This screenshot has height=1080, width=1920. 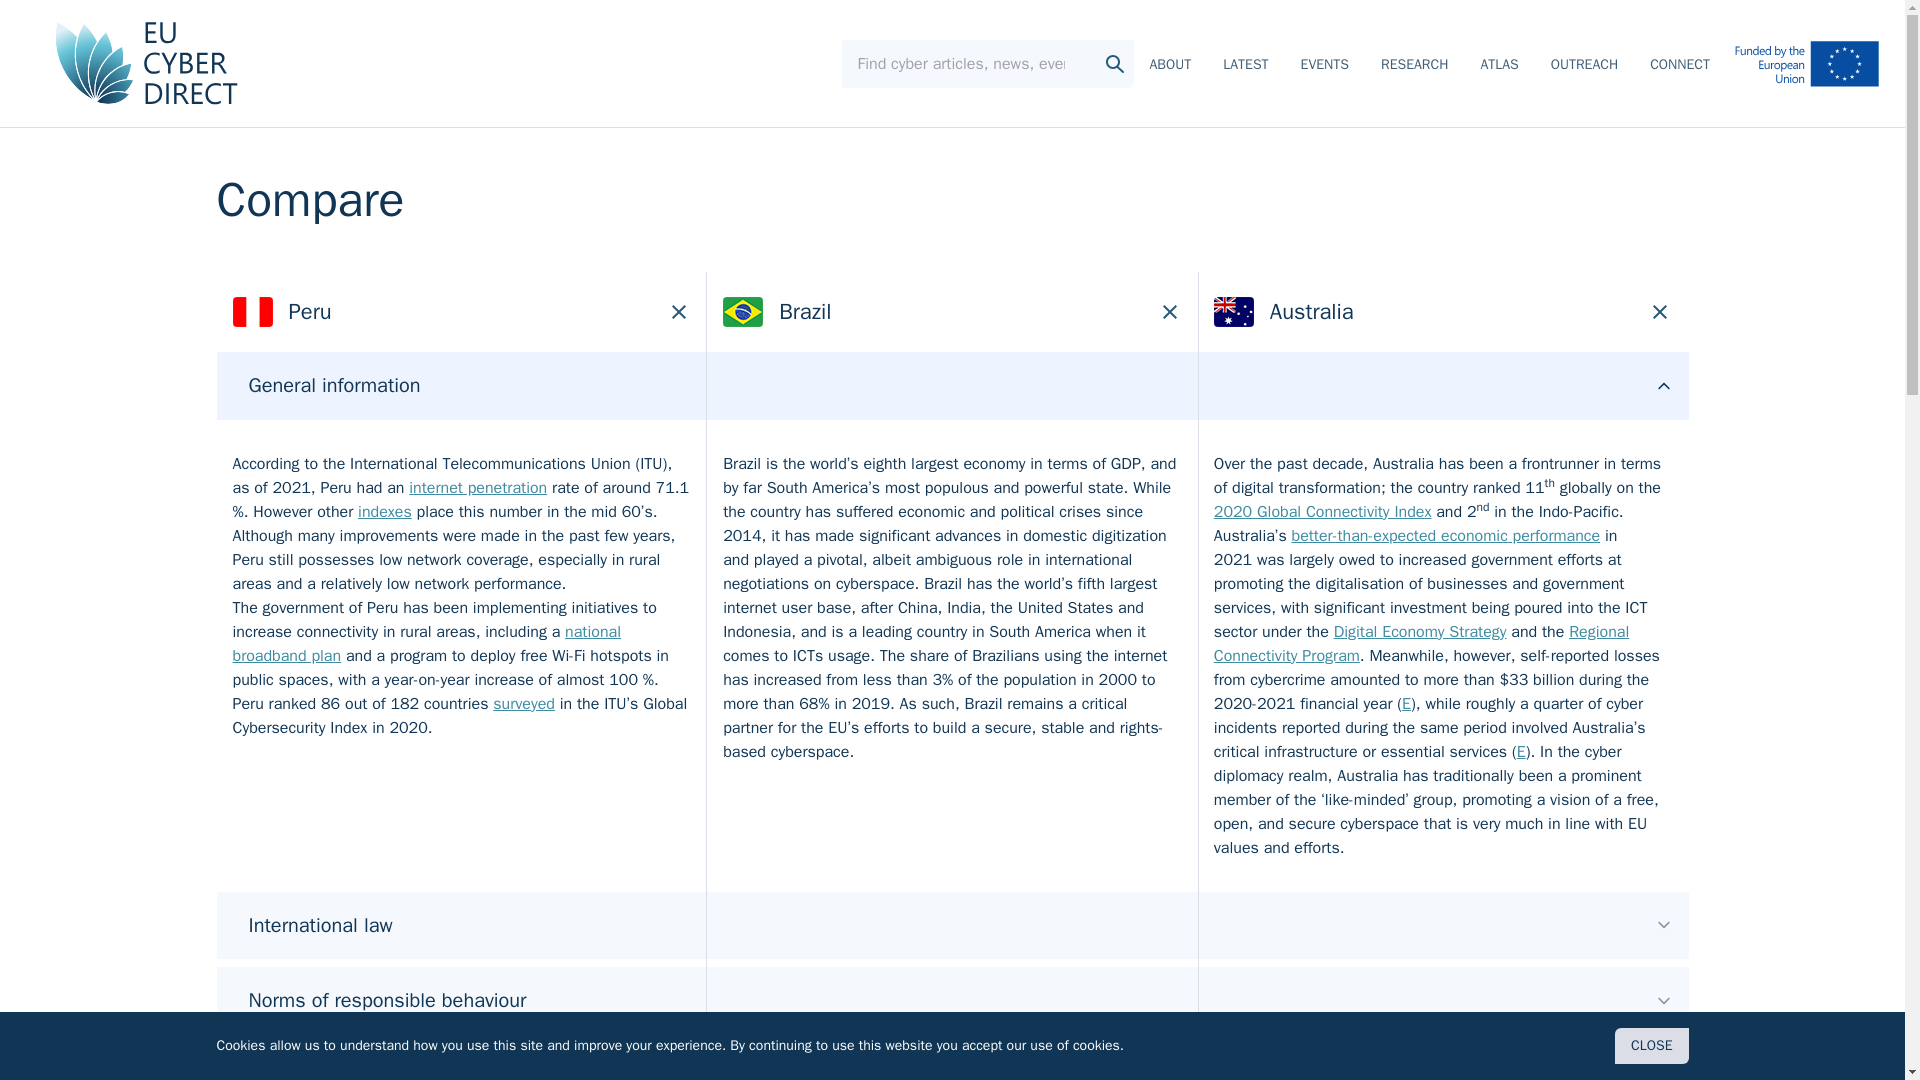 What do you see at coordinates (1499, 66) in the screenshot?
I see `Atlas` at bounding box center [1499, 66].